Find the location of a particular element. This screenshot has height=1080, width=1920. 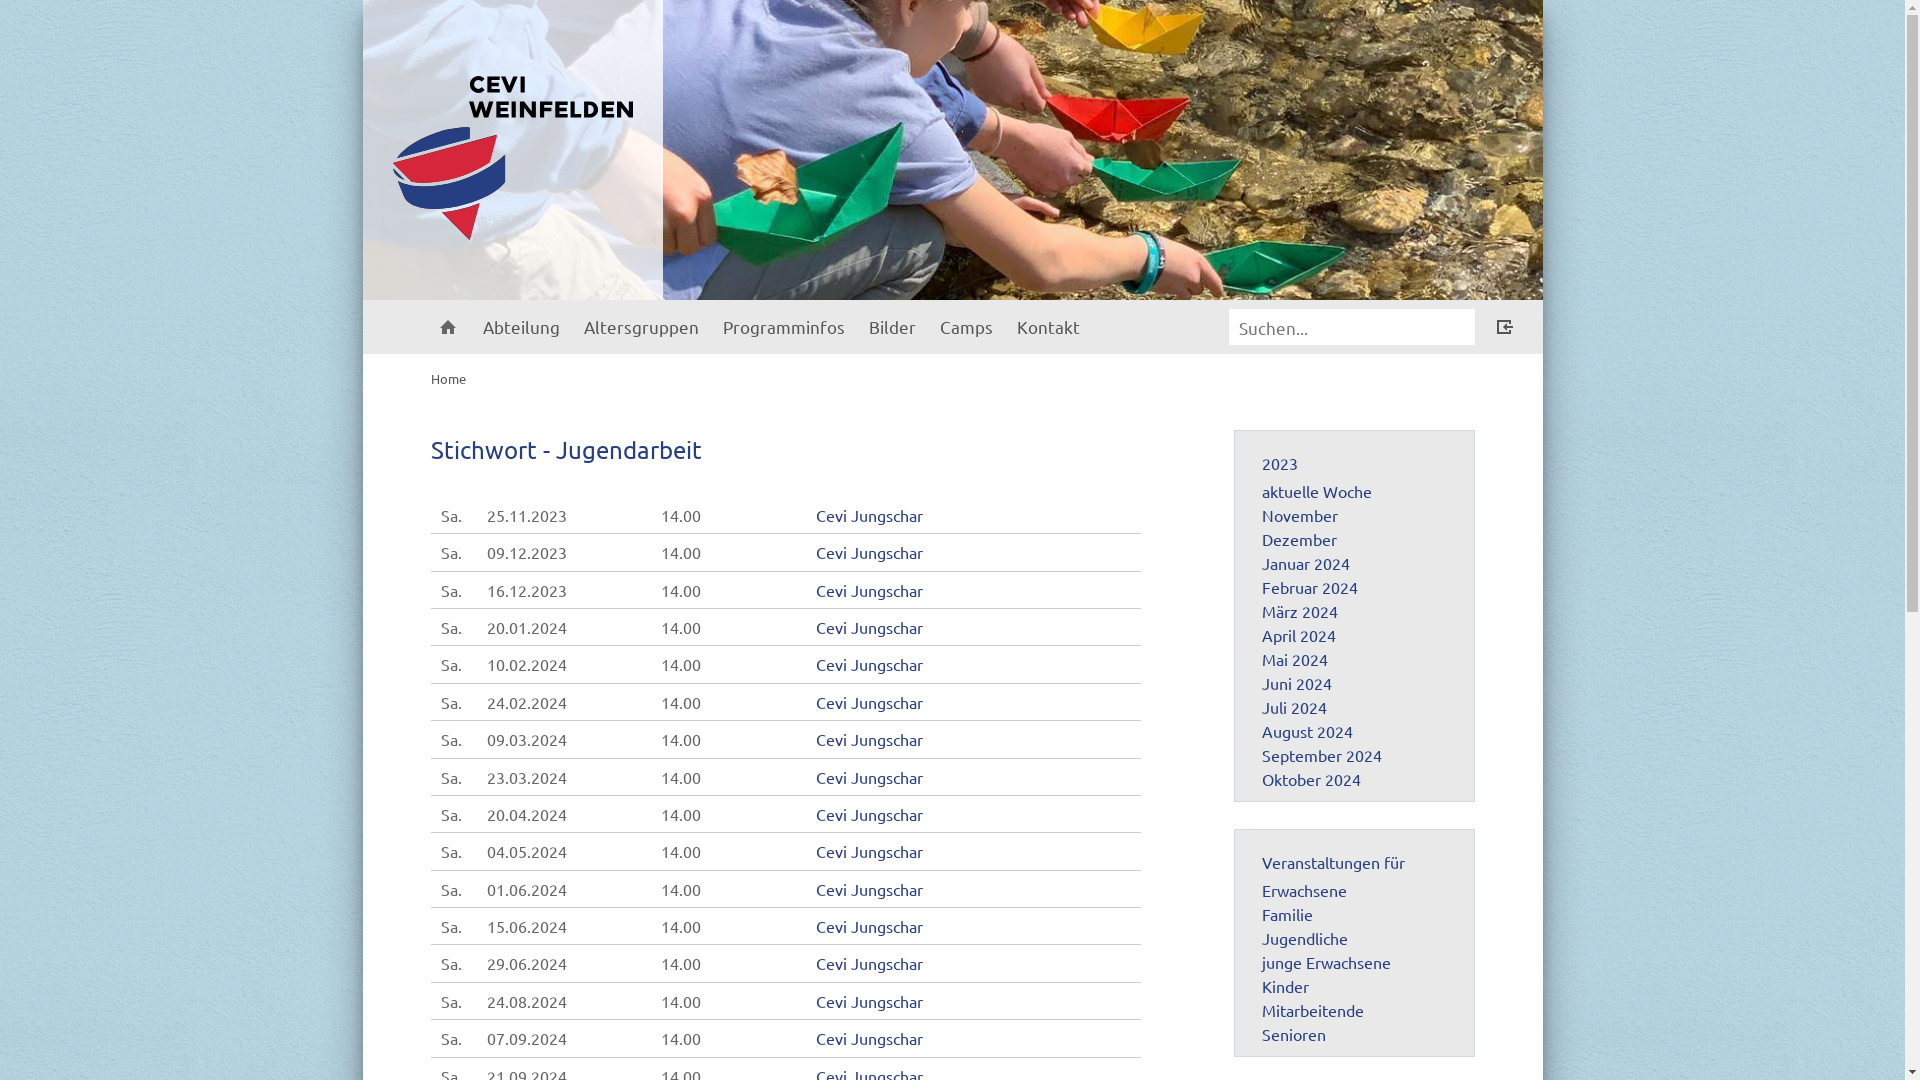

Cevi Jungschar is located at coordinates (870, 664).